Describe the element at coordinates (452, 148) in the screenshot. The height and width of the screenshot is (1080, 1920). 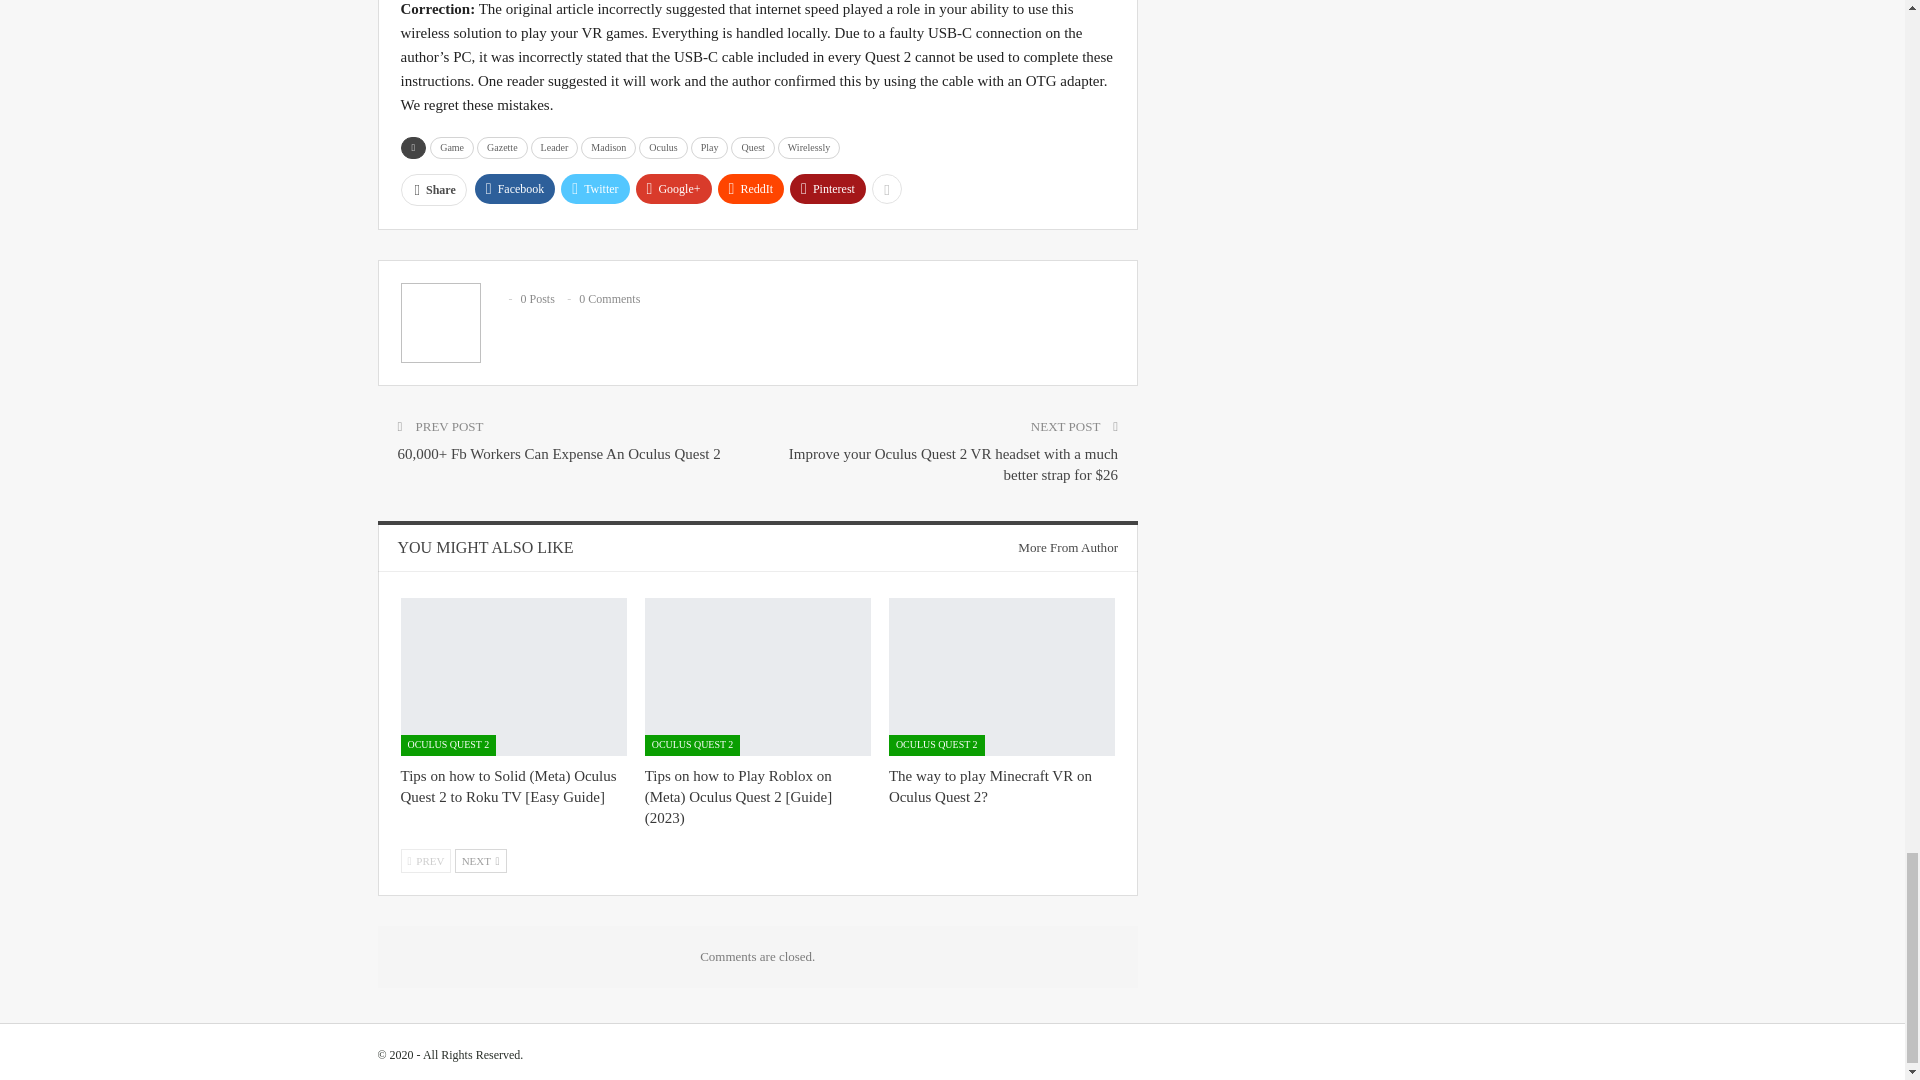
I see `Game` at that location.